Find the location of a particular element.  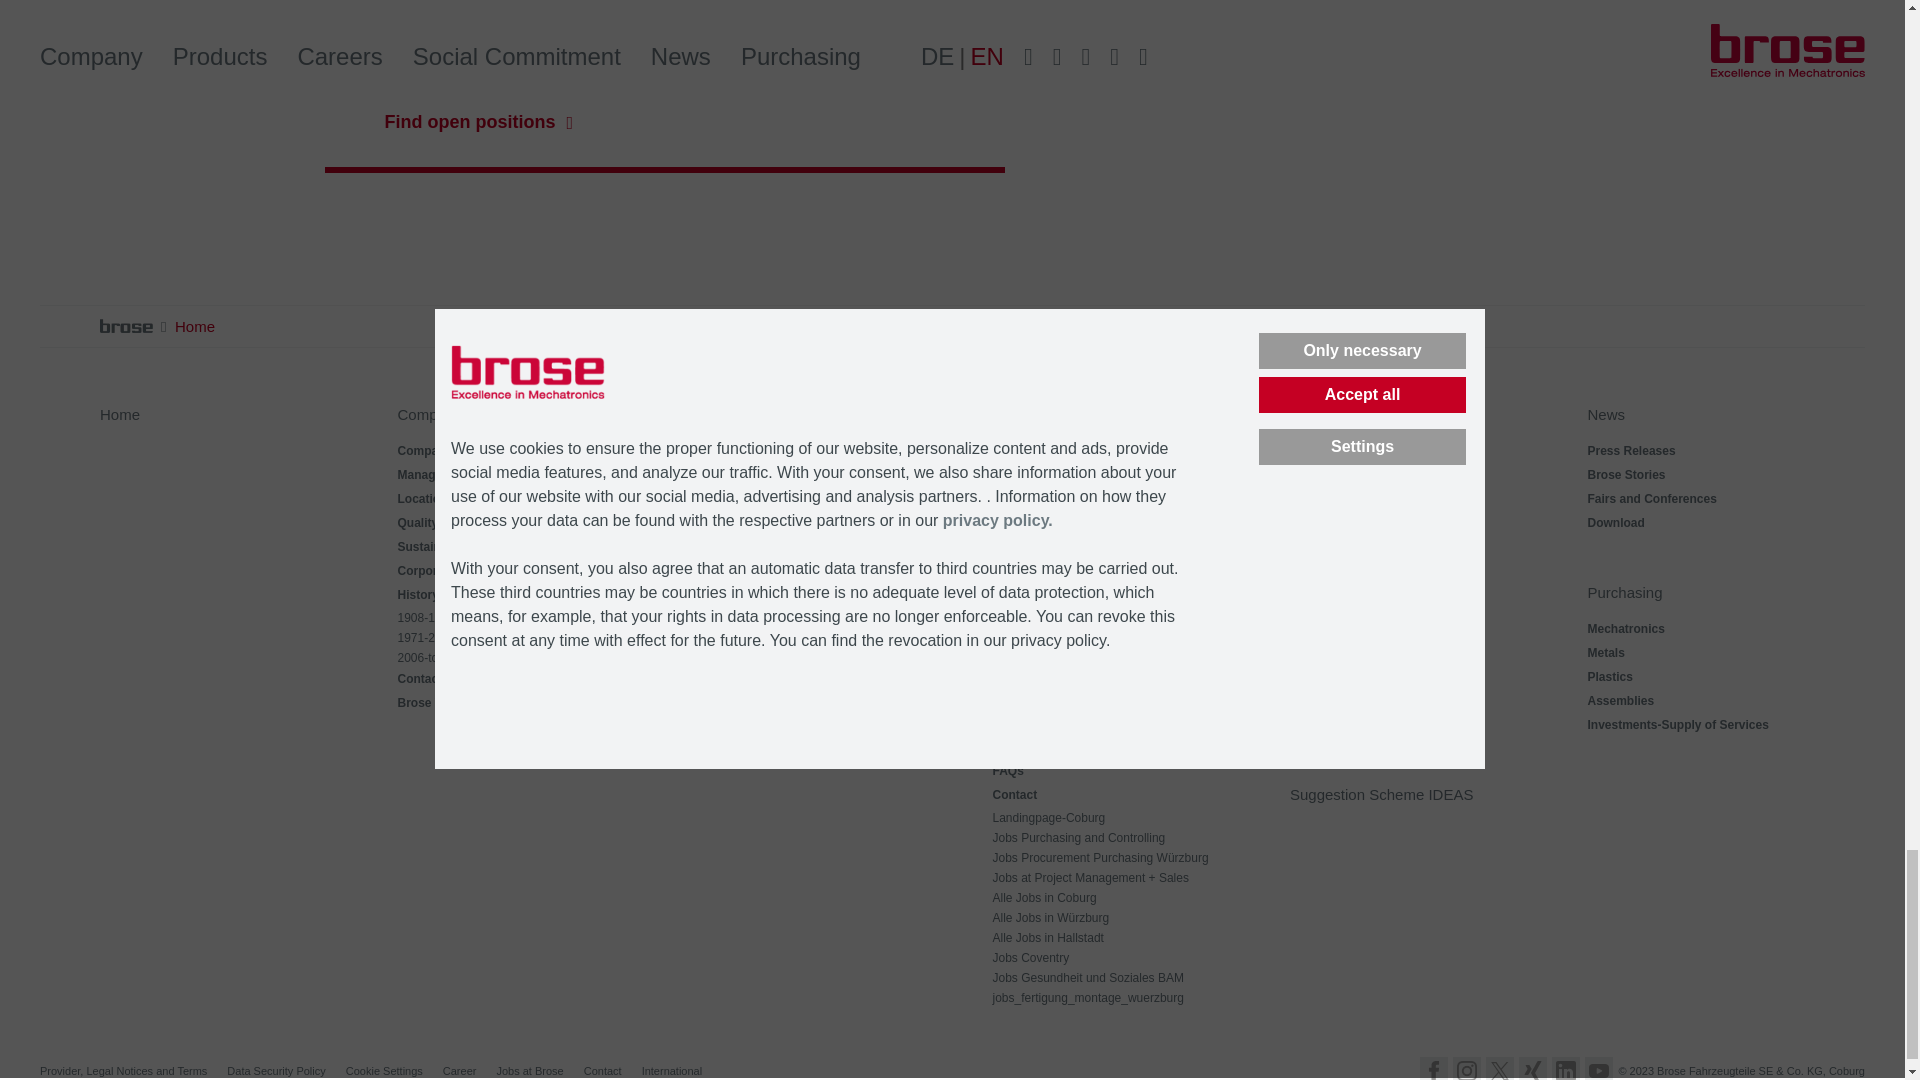

YouTube is located at coordinates (1598, 1068).